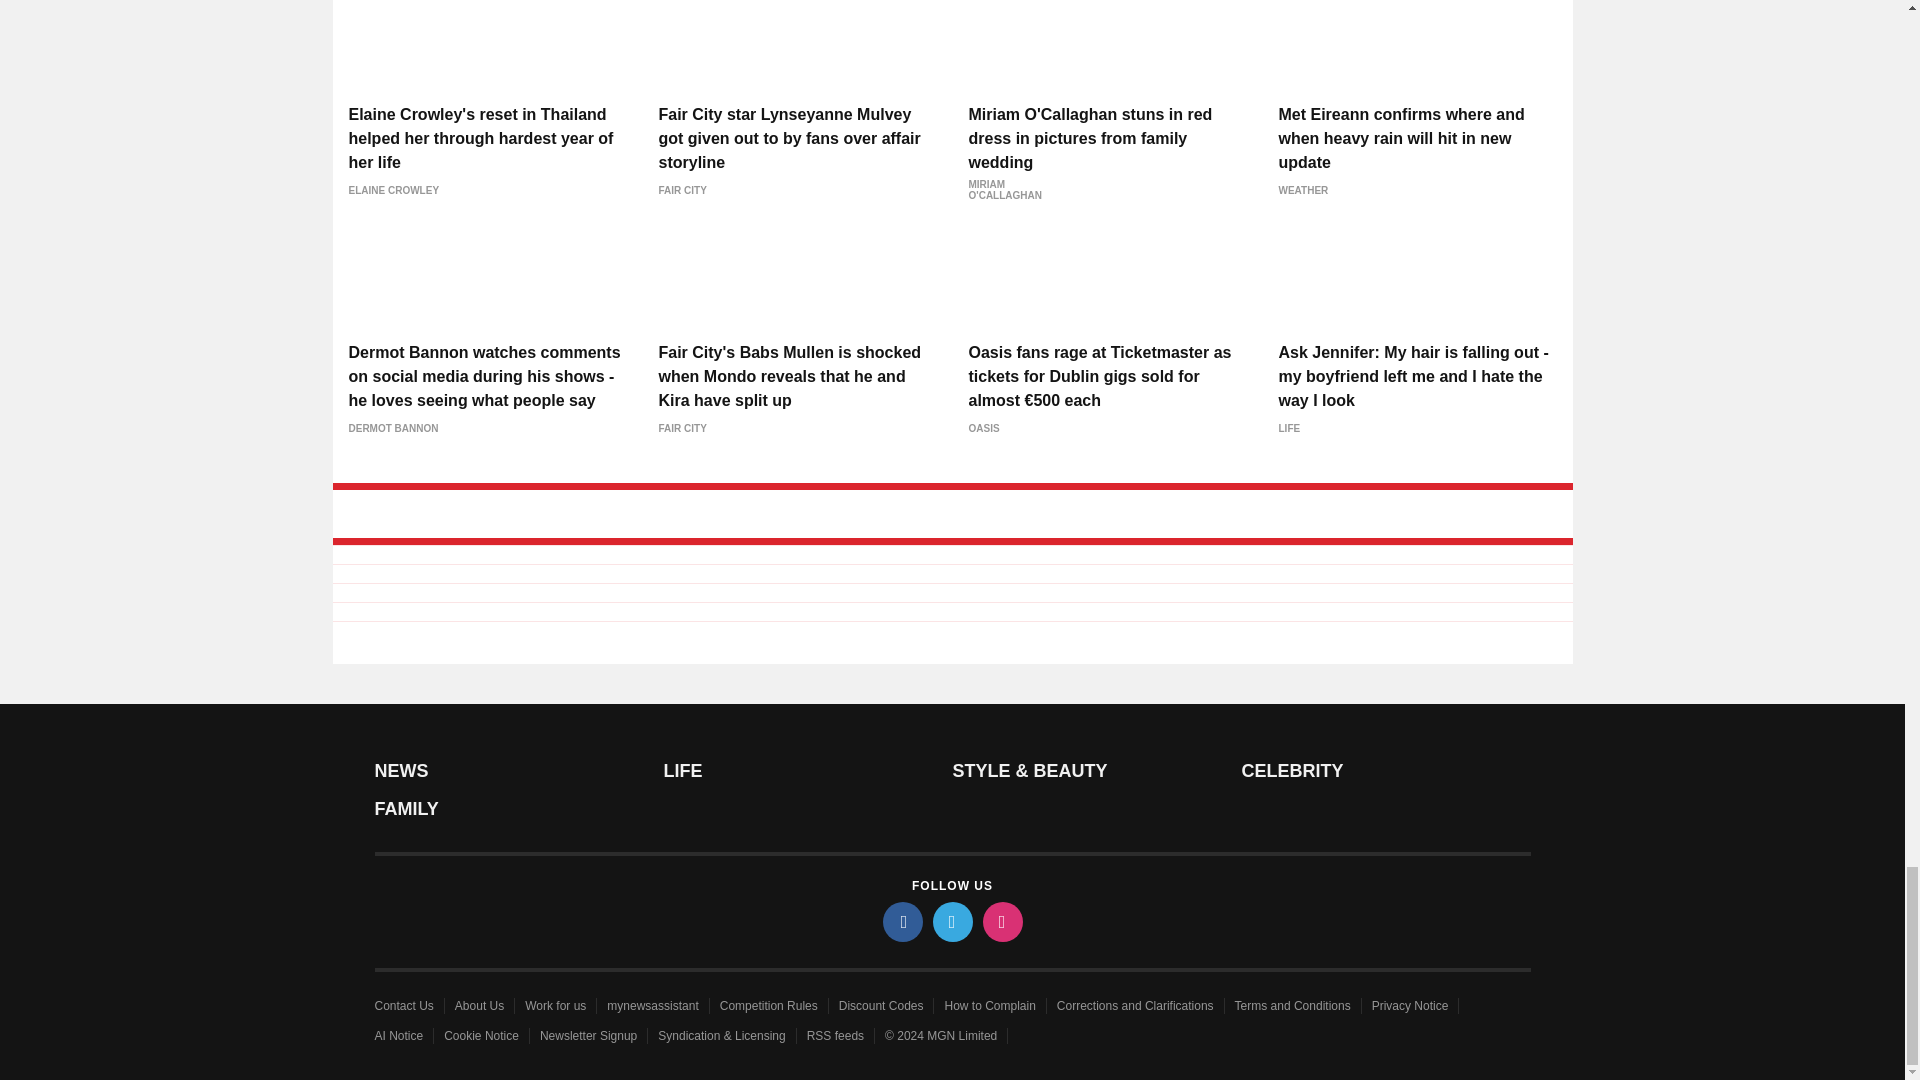  Describe the element at coordinates (1001, 921) in the screenshot. I see `instagram` at that location.